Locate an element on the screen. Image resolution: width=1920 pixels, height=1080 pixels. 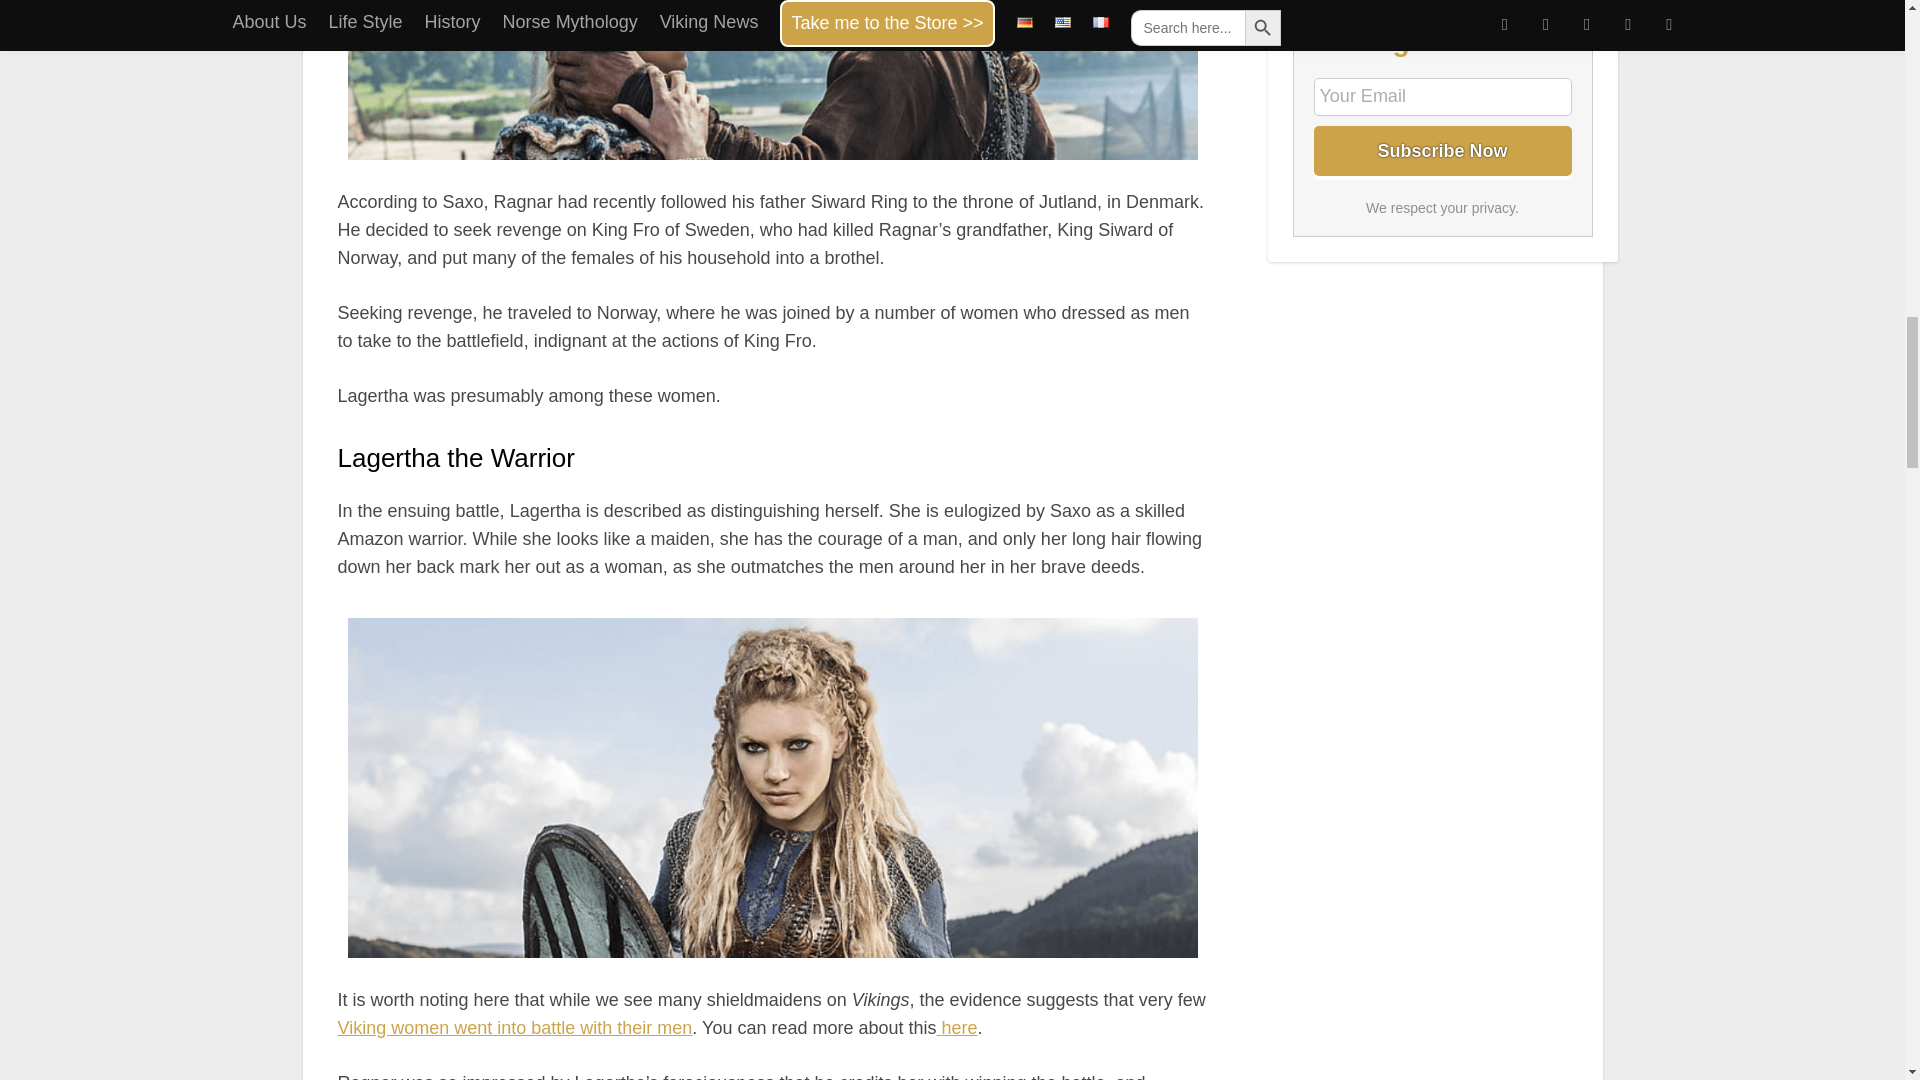
Subscribe Now is located at coordinates (1442, 151).